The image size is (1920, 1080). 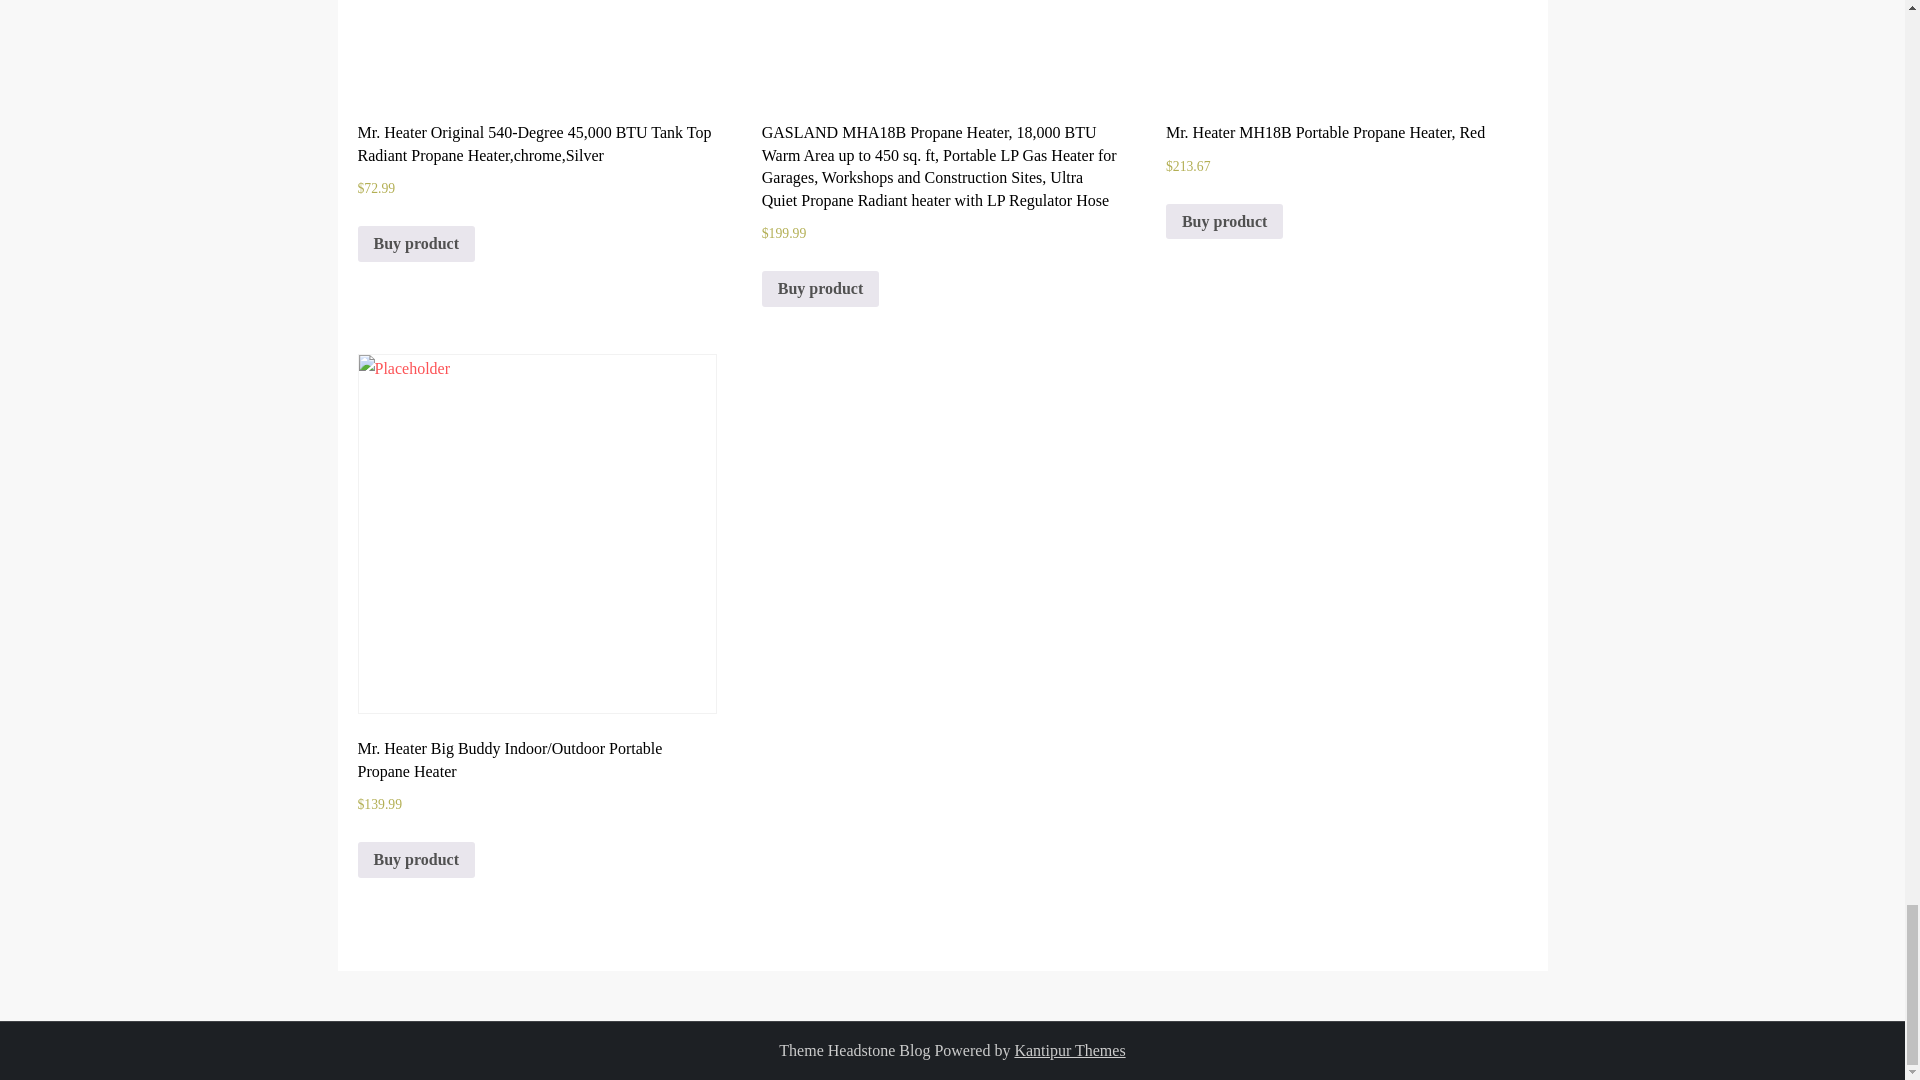 I want to click on Buy product, so click(x=1224, y=222).